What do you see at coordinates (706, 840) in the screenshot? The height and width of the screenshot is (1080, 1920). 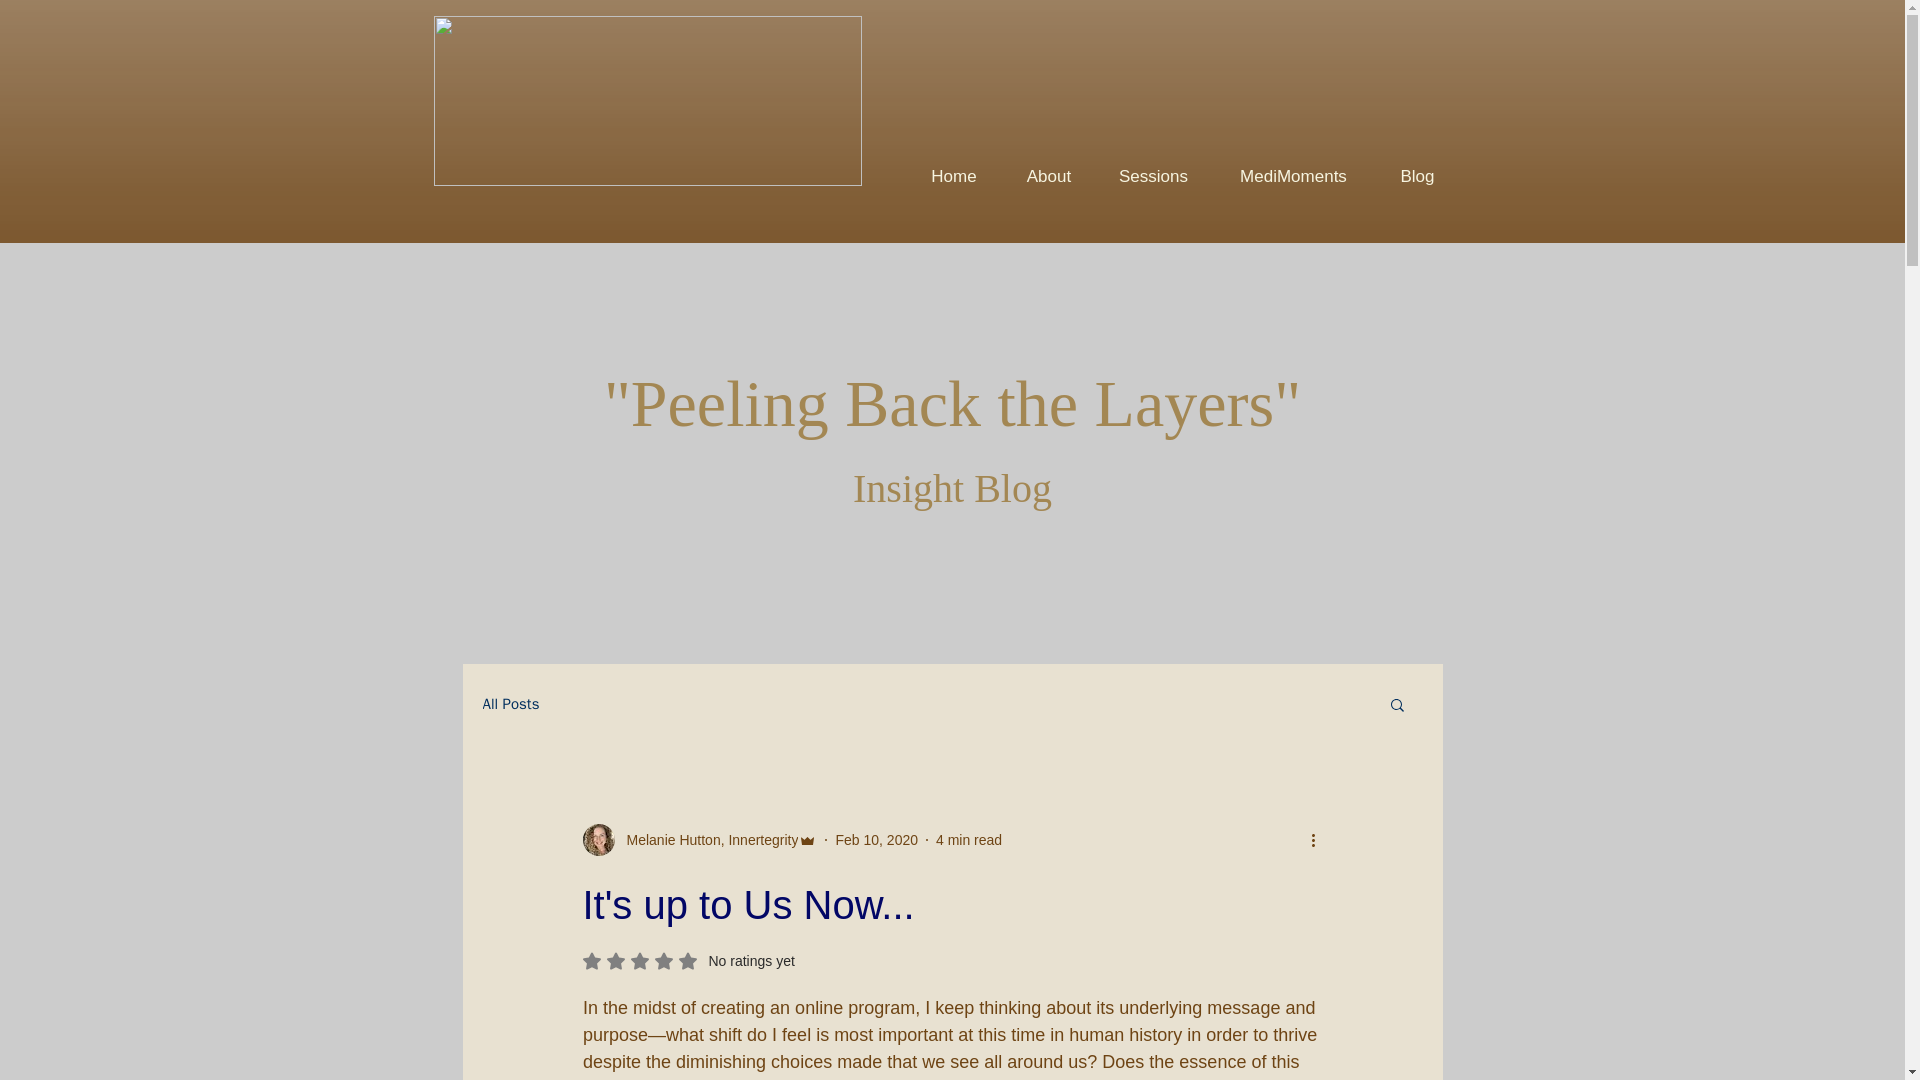 I see `4 min read` at bounding box center [706, 840].